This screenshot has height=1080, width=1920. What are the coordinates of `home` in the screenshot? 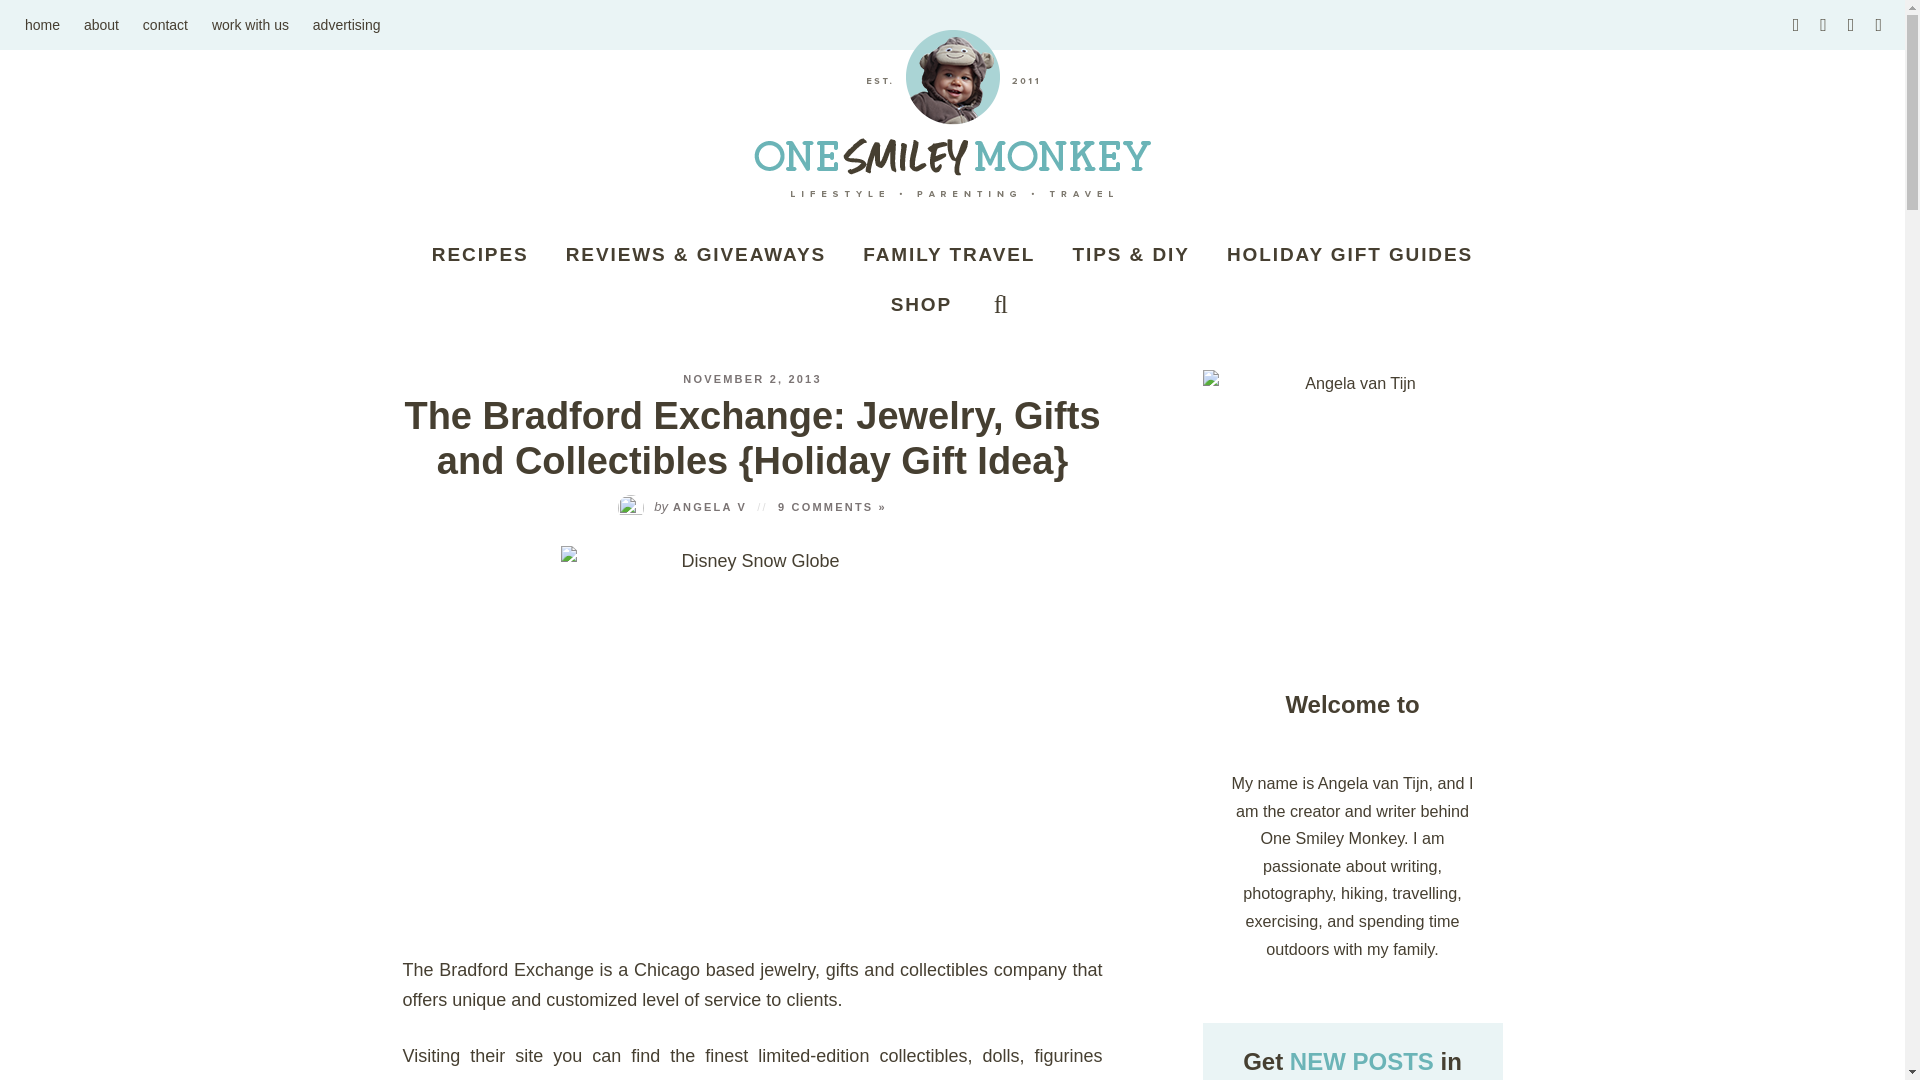 It's located at (42, 24).